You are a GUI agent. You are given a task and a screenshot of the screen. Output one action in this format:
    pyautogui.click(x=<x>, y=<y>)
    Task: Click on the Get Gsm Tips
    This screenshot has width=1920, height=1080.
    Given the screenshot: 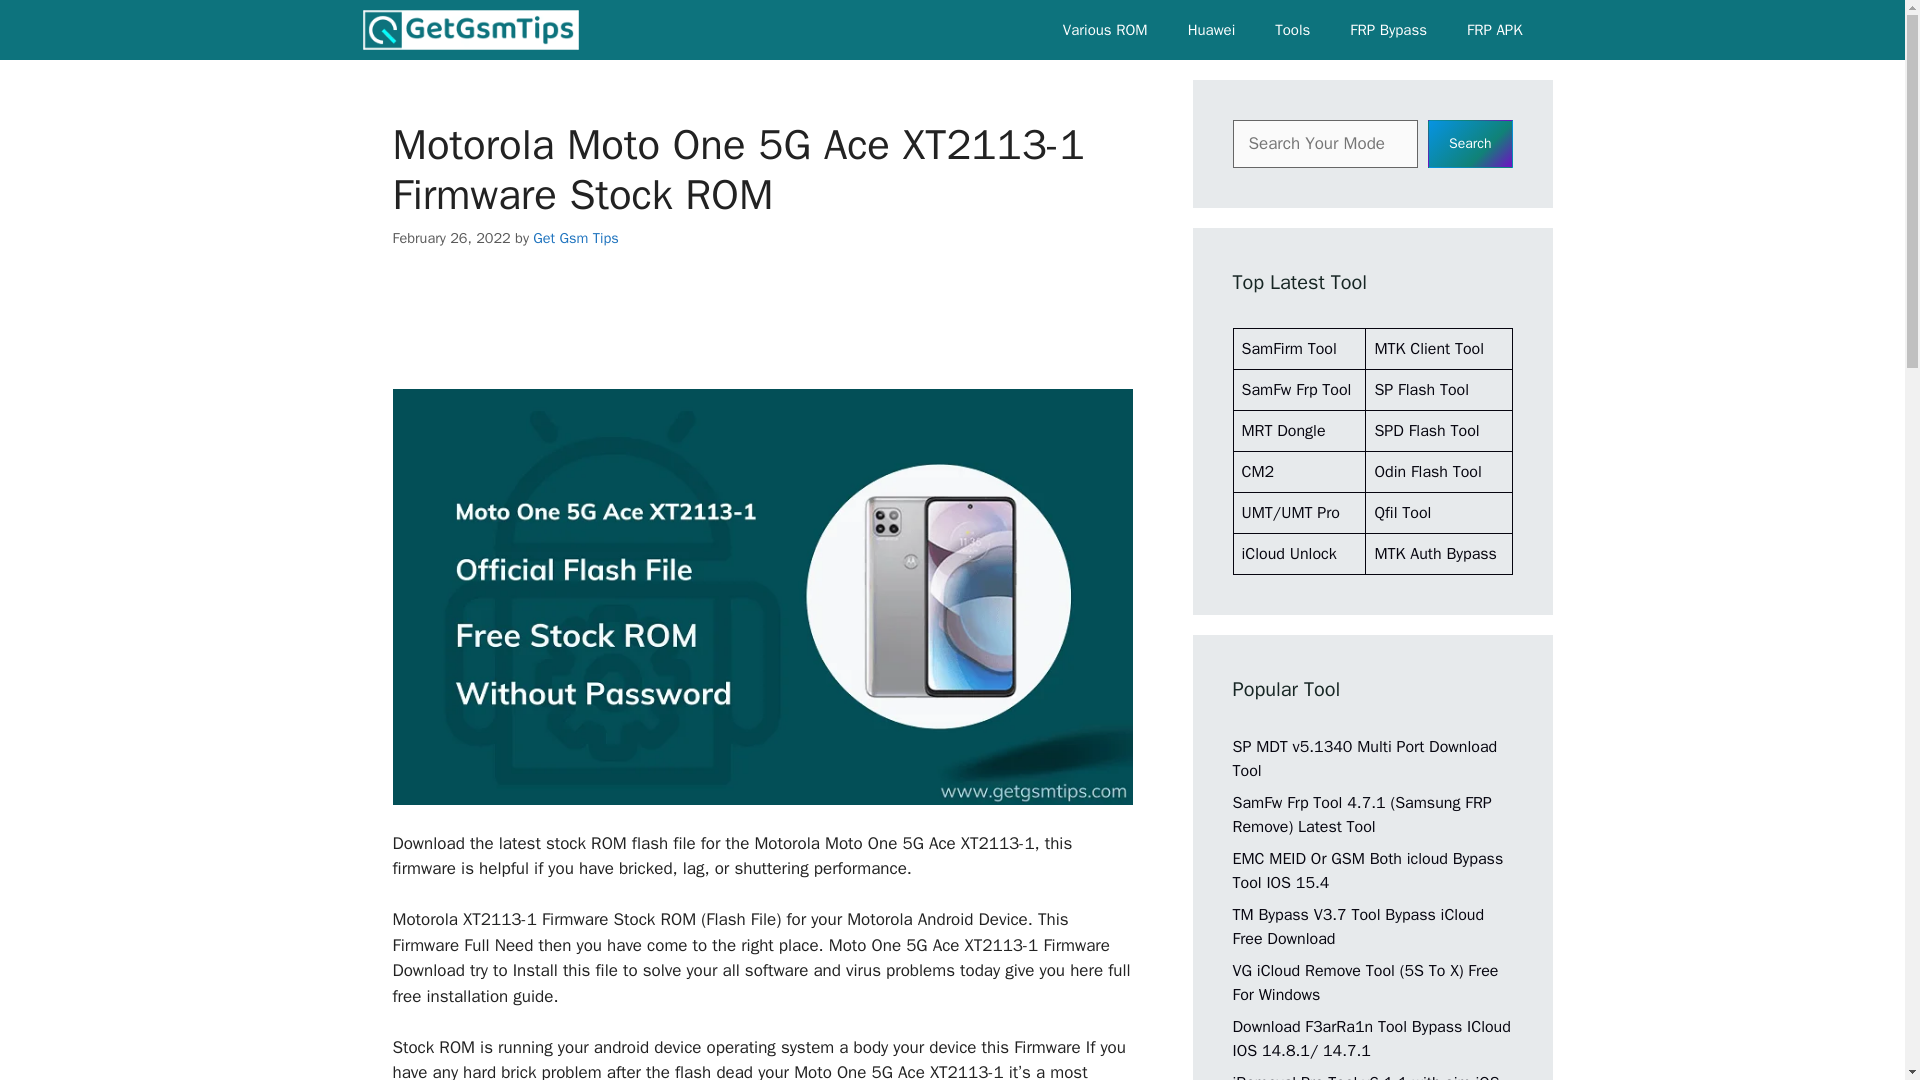 What is the action you would take?
    pyautogui.click(x=470, y=30)
    